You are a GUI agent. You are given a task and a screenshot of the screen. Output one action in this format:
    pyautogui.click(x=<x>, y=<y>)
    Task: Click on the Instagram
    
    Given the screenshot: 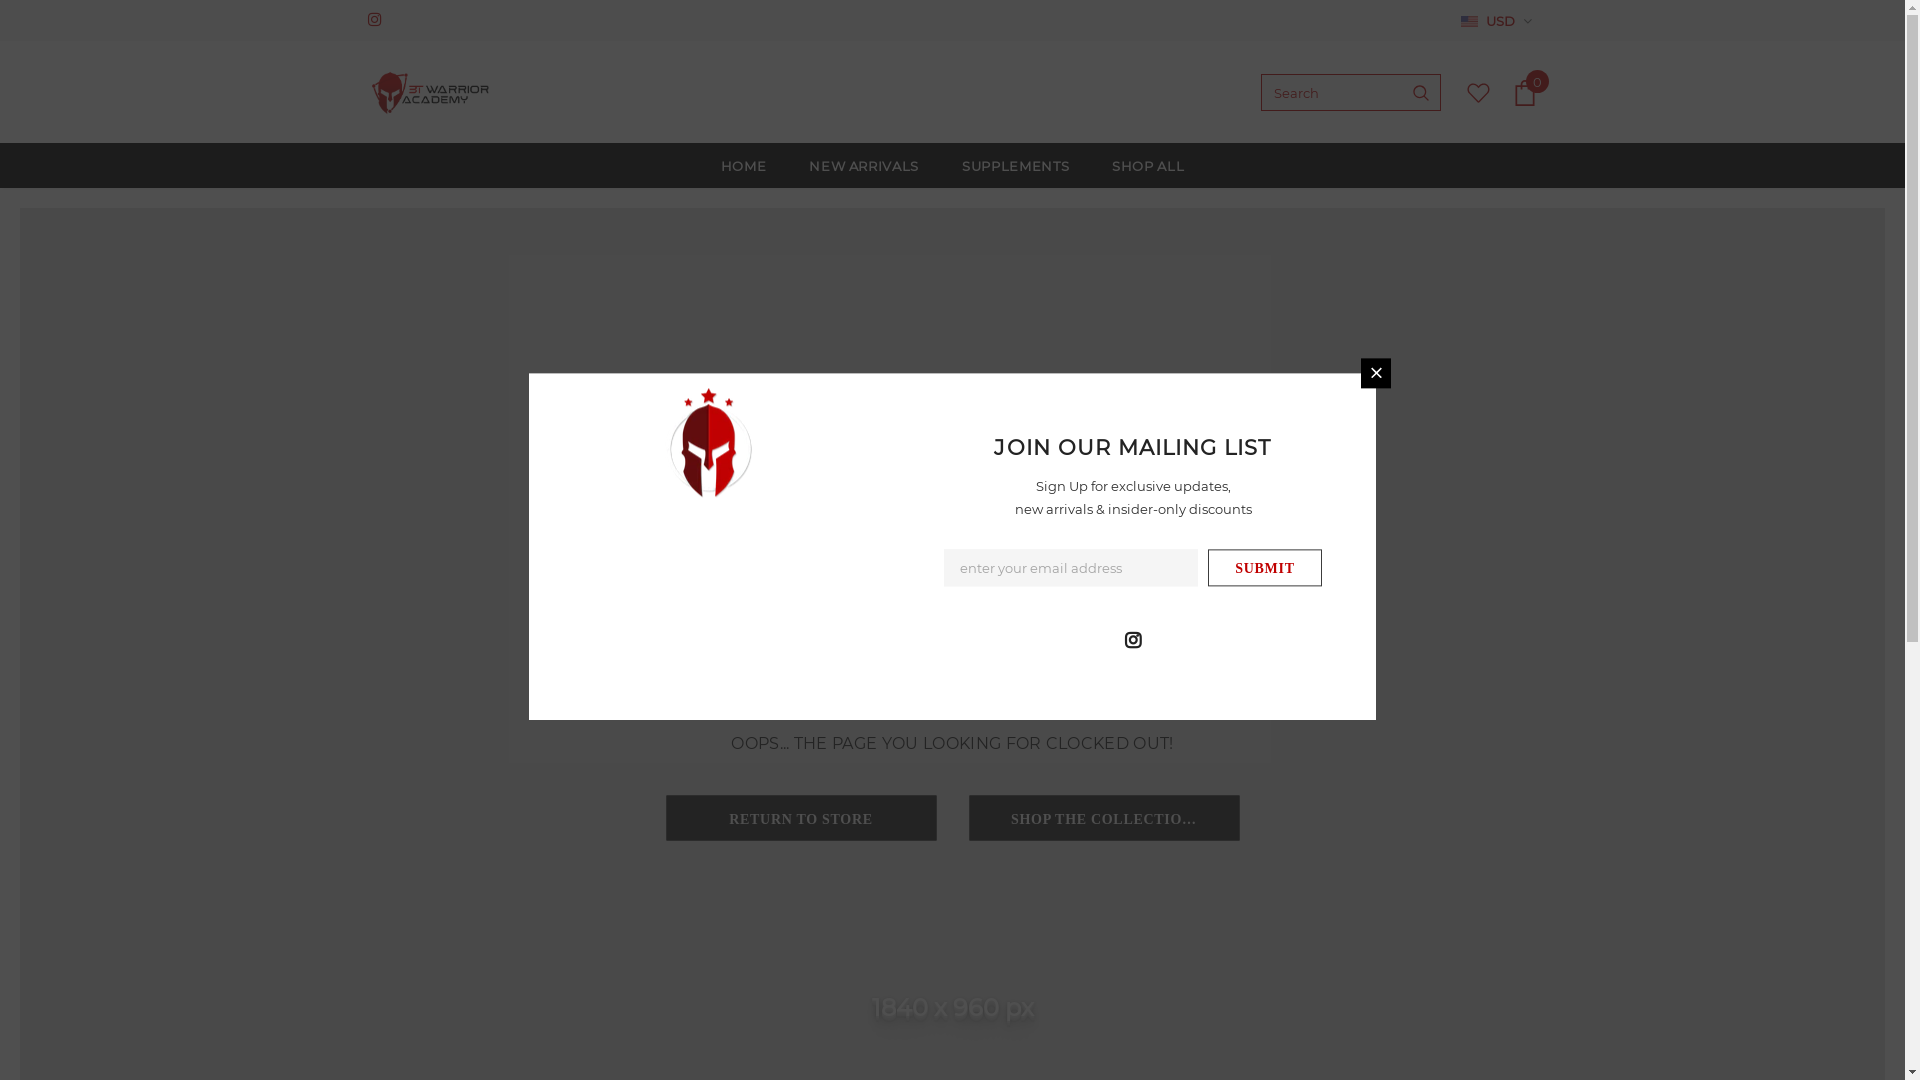 What is the action you would take?
    pyautogui.click(x=380, y=20)
    